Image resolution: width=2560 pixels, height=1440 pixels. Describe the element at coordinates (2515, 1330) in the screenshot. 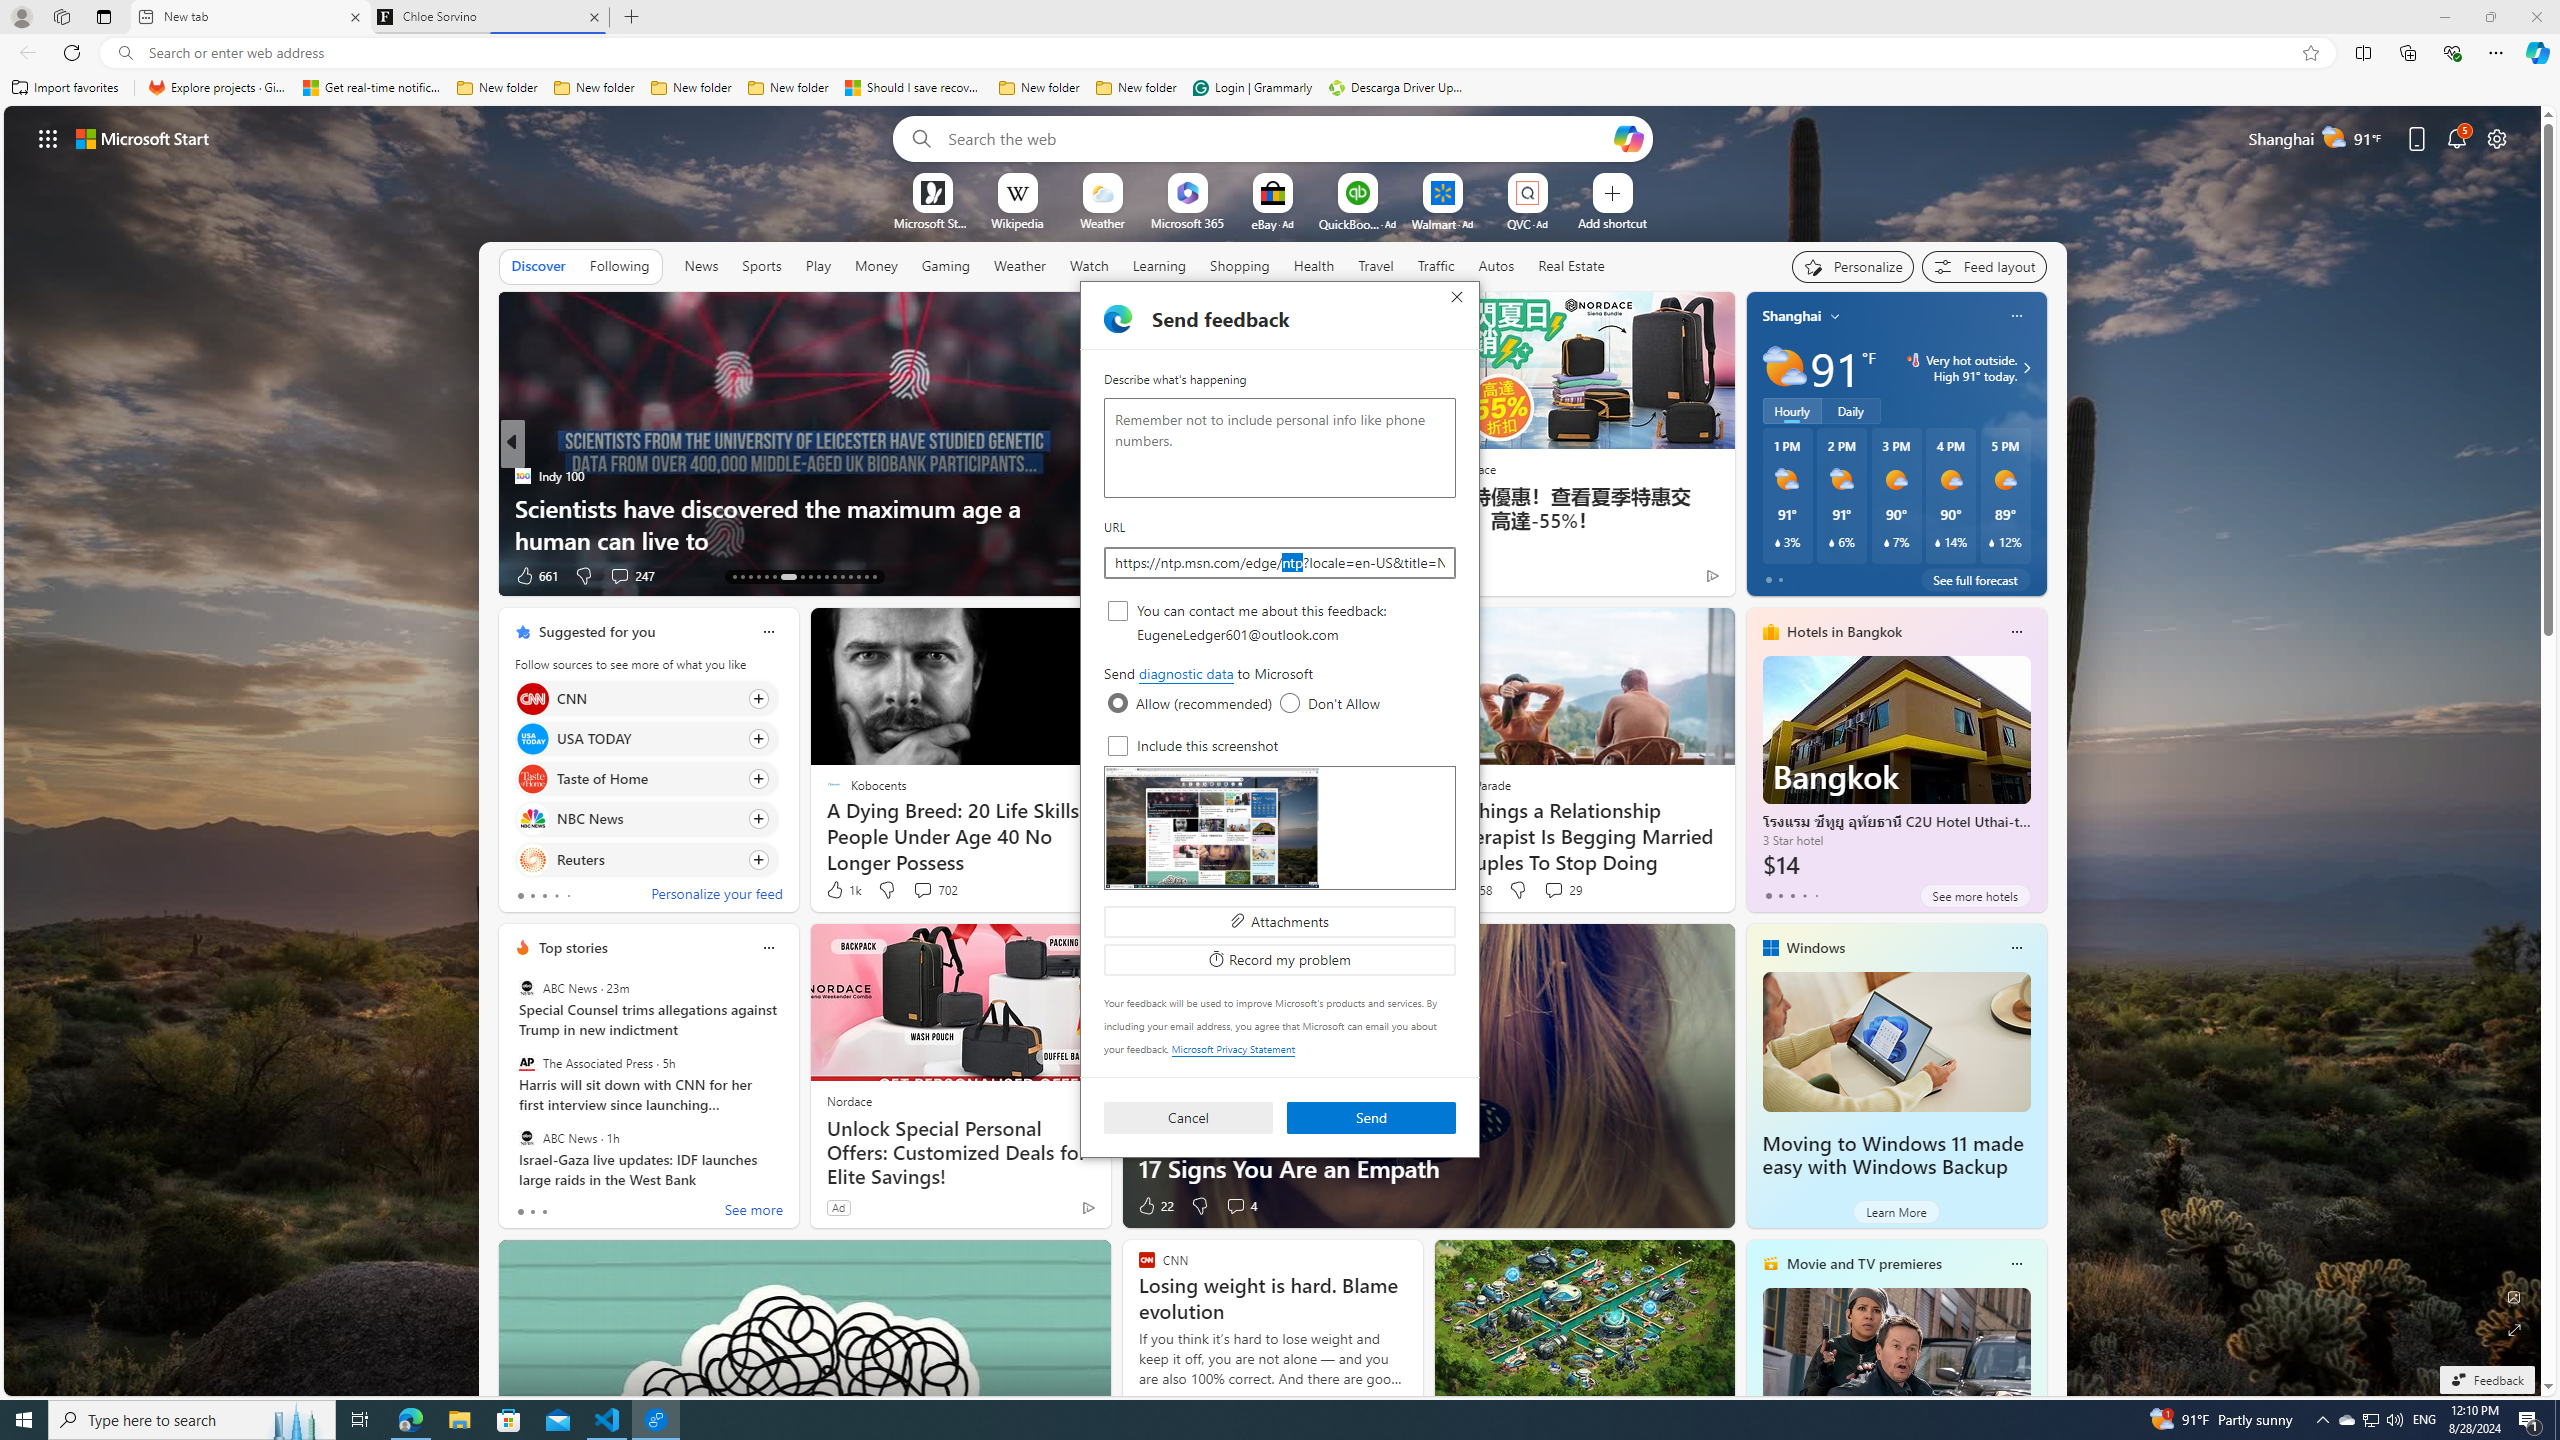

I see `Expand background` at that location.